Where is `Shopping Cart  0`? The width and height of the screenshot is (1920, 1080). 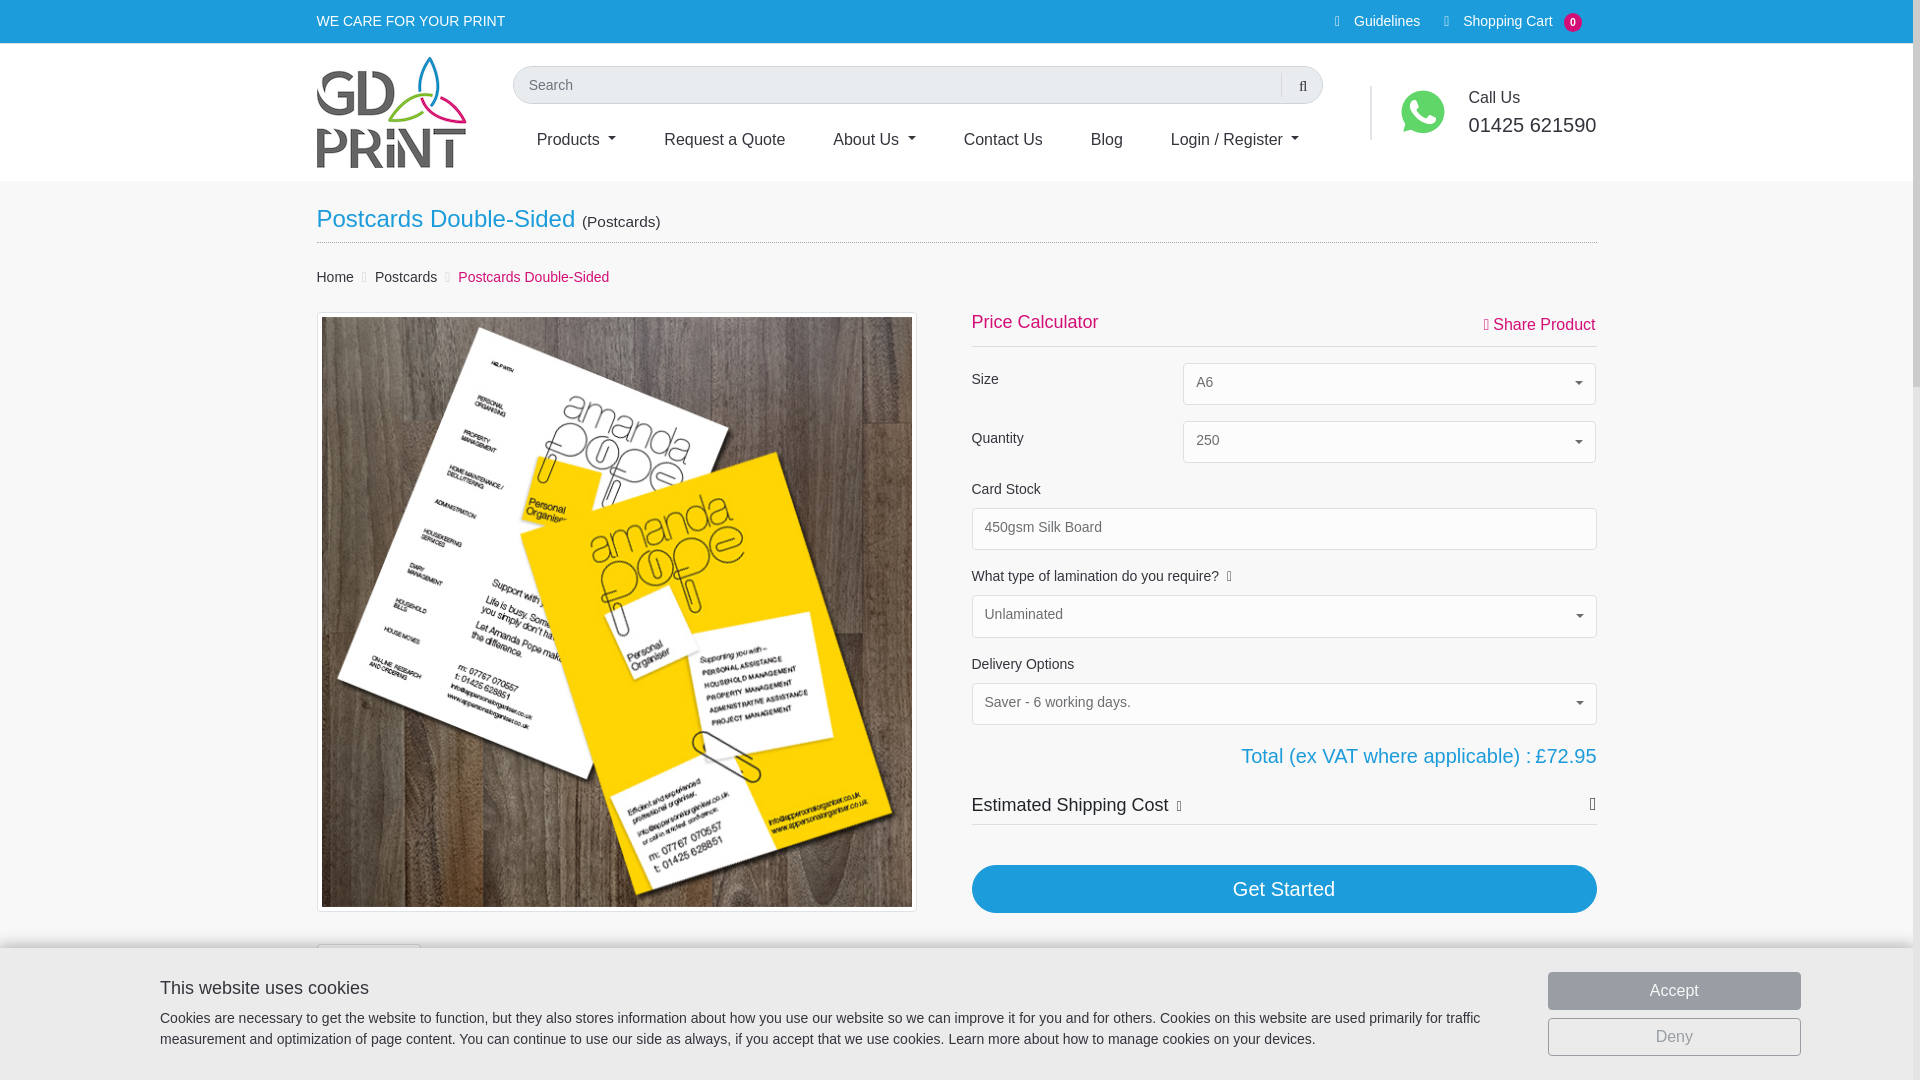 Shopping Cart  0 is located at coordinates (1501, 20).